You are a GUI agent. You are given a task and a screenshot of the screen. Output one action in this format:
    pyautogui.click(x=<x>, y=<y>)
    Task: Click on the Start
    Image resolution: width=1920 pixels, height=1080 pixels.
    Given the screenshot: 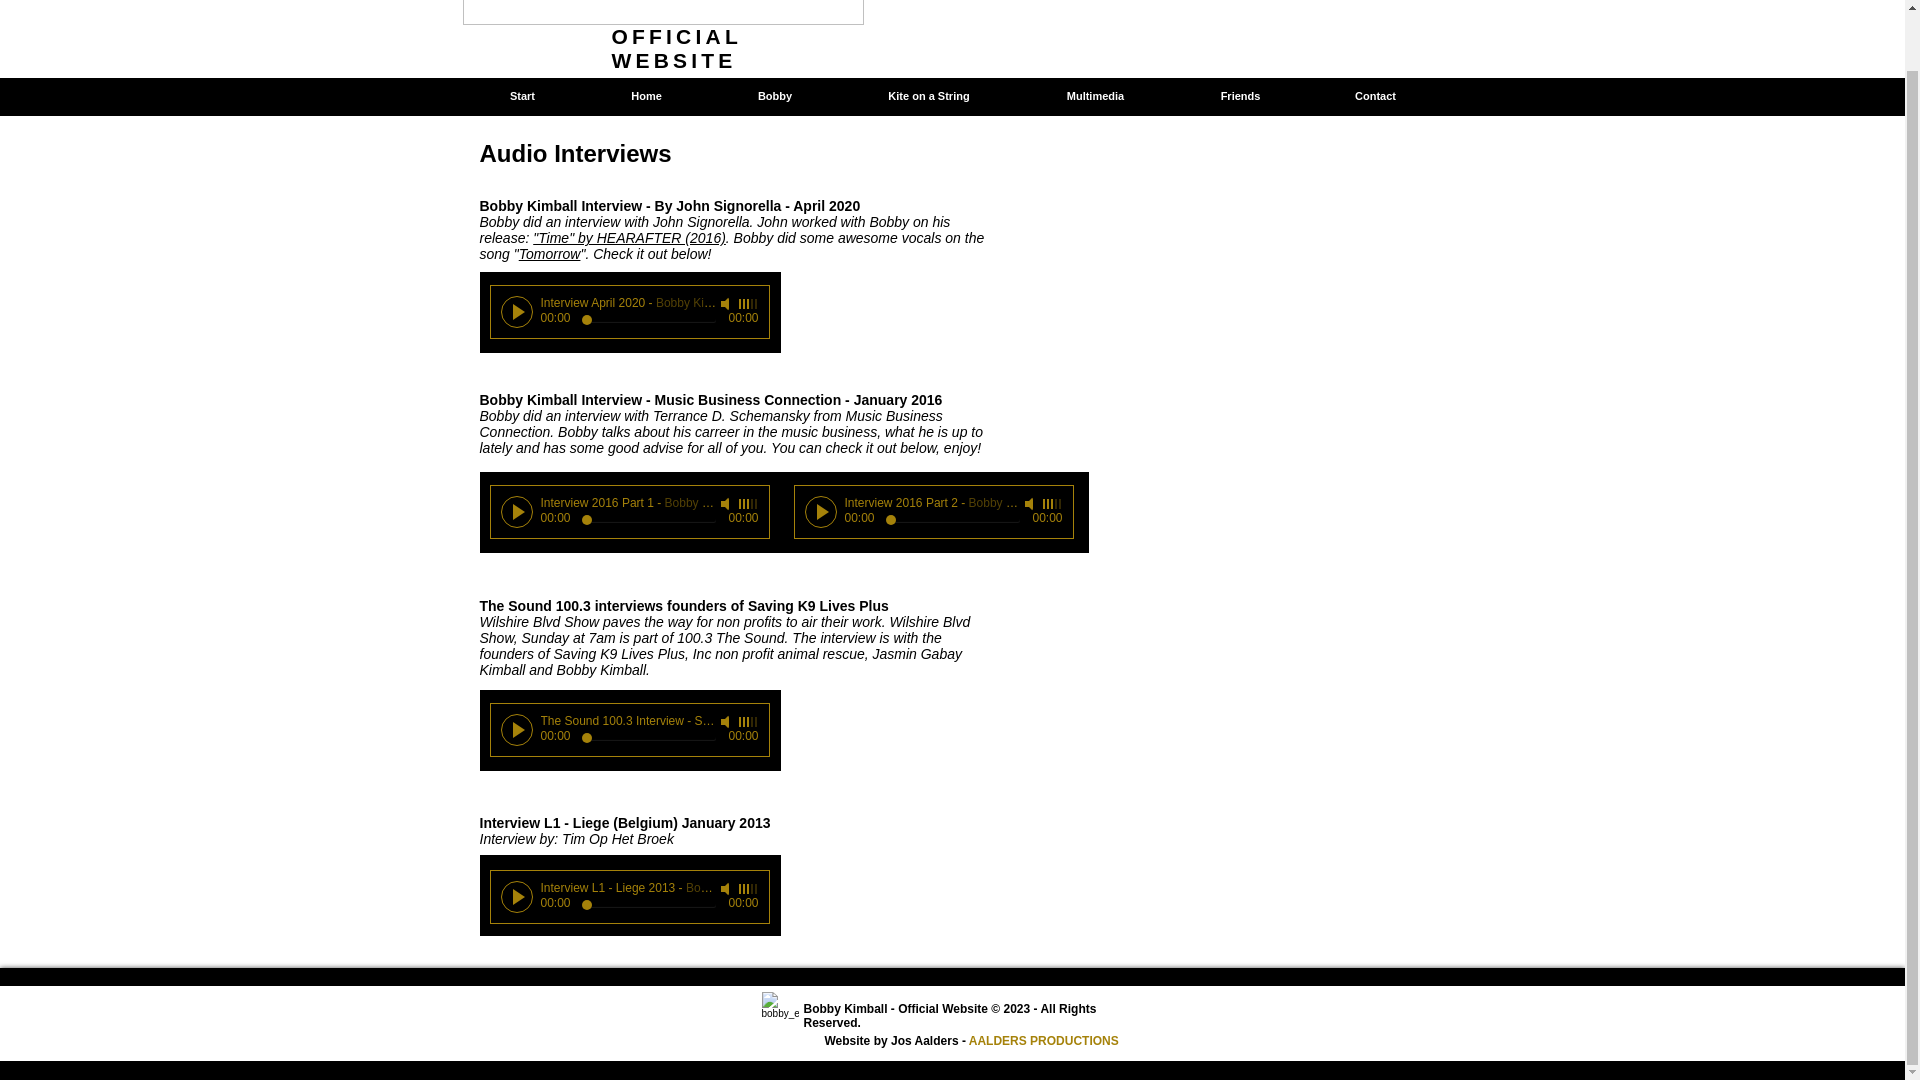 What is the action you would take?
    pyautogui.click(x=522, y=96)
    